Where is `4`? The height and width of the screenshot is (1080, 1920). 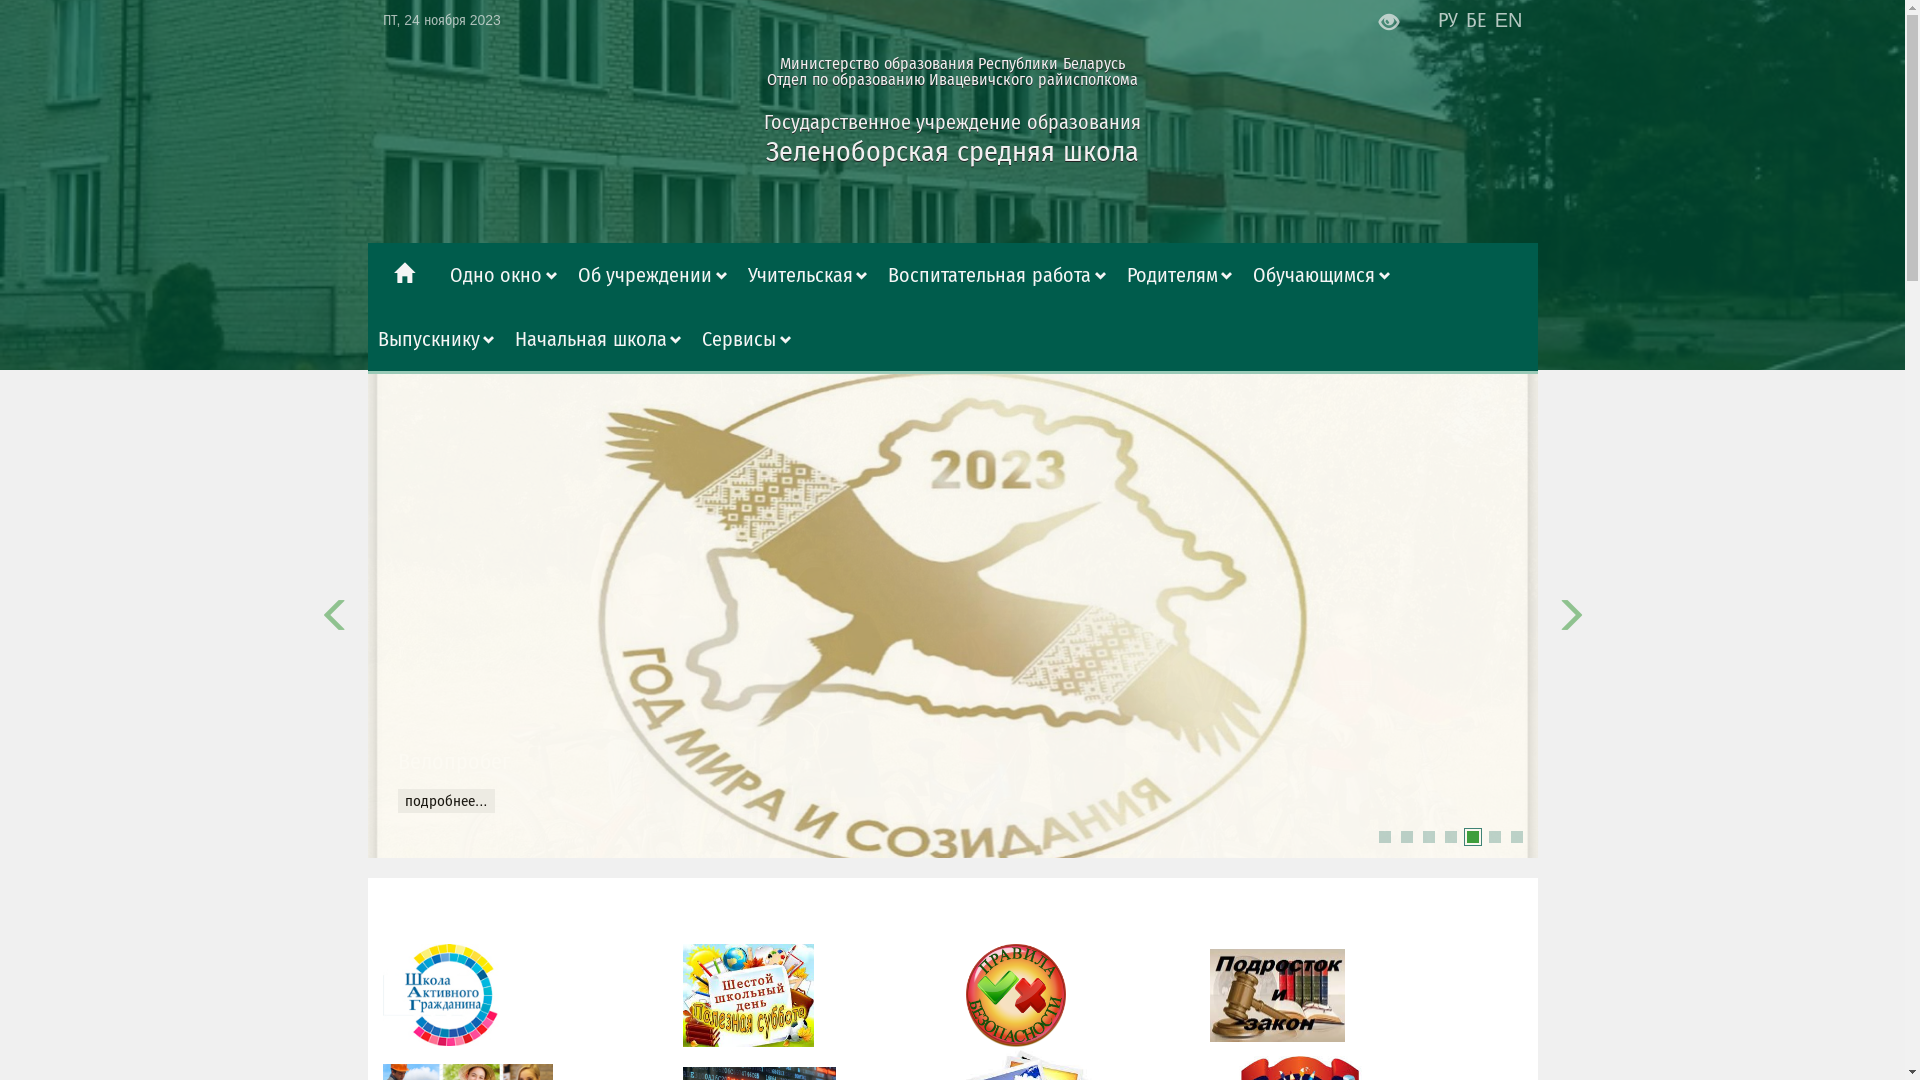
4 is located at coordinates (1450, 837).